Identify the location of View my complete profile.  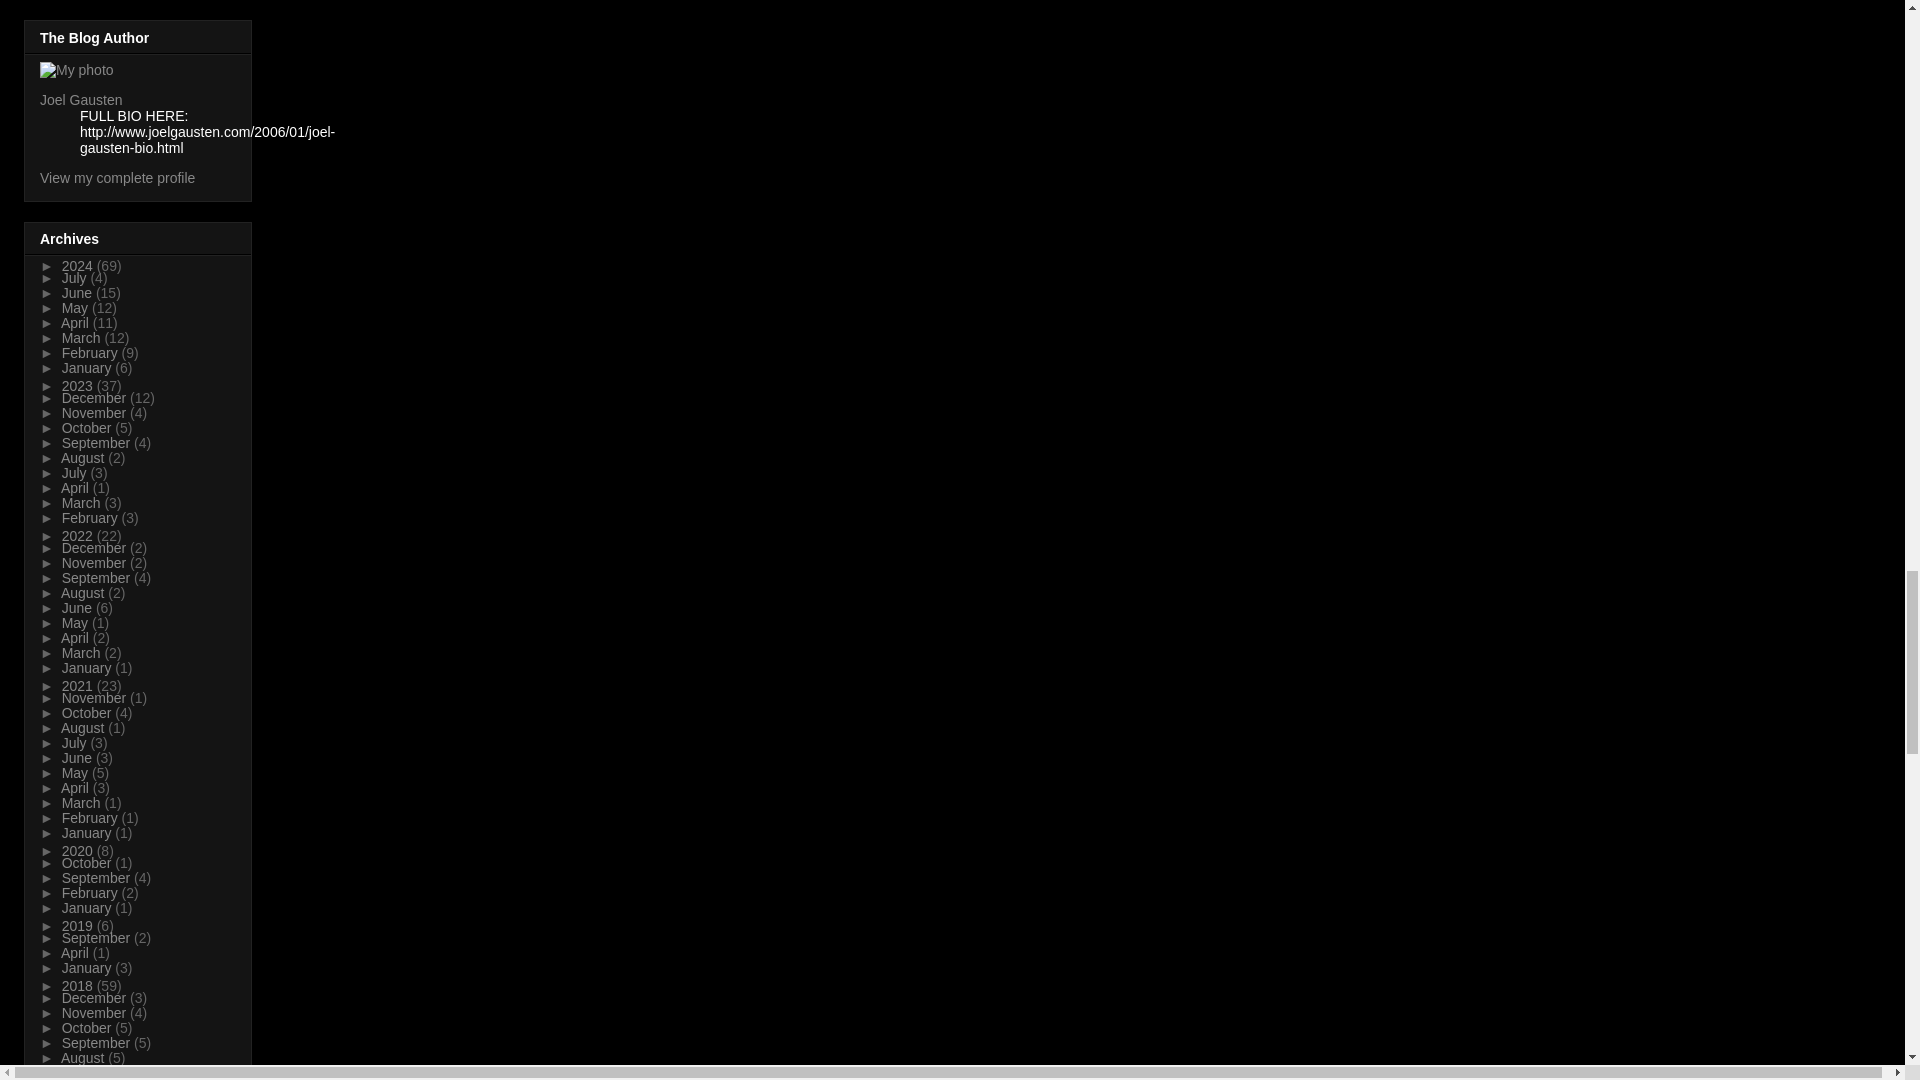
(118, 177).